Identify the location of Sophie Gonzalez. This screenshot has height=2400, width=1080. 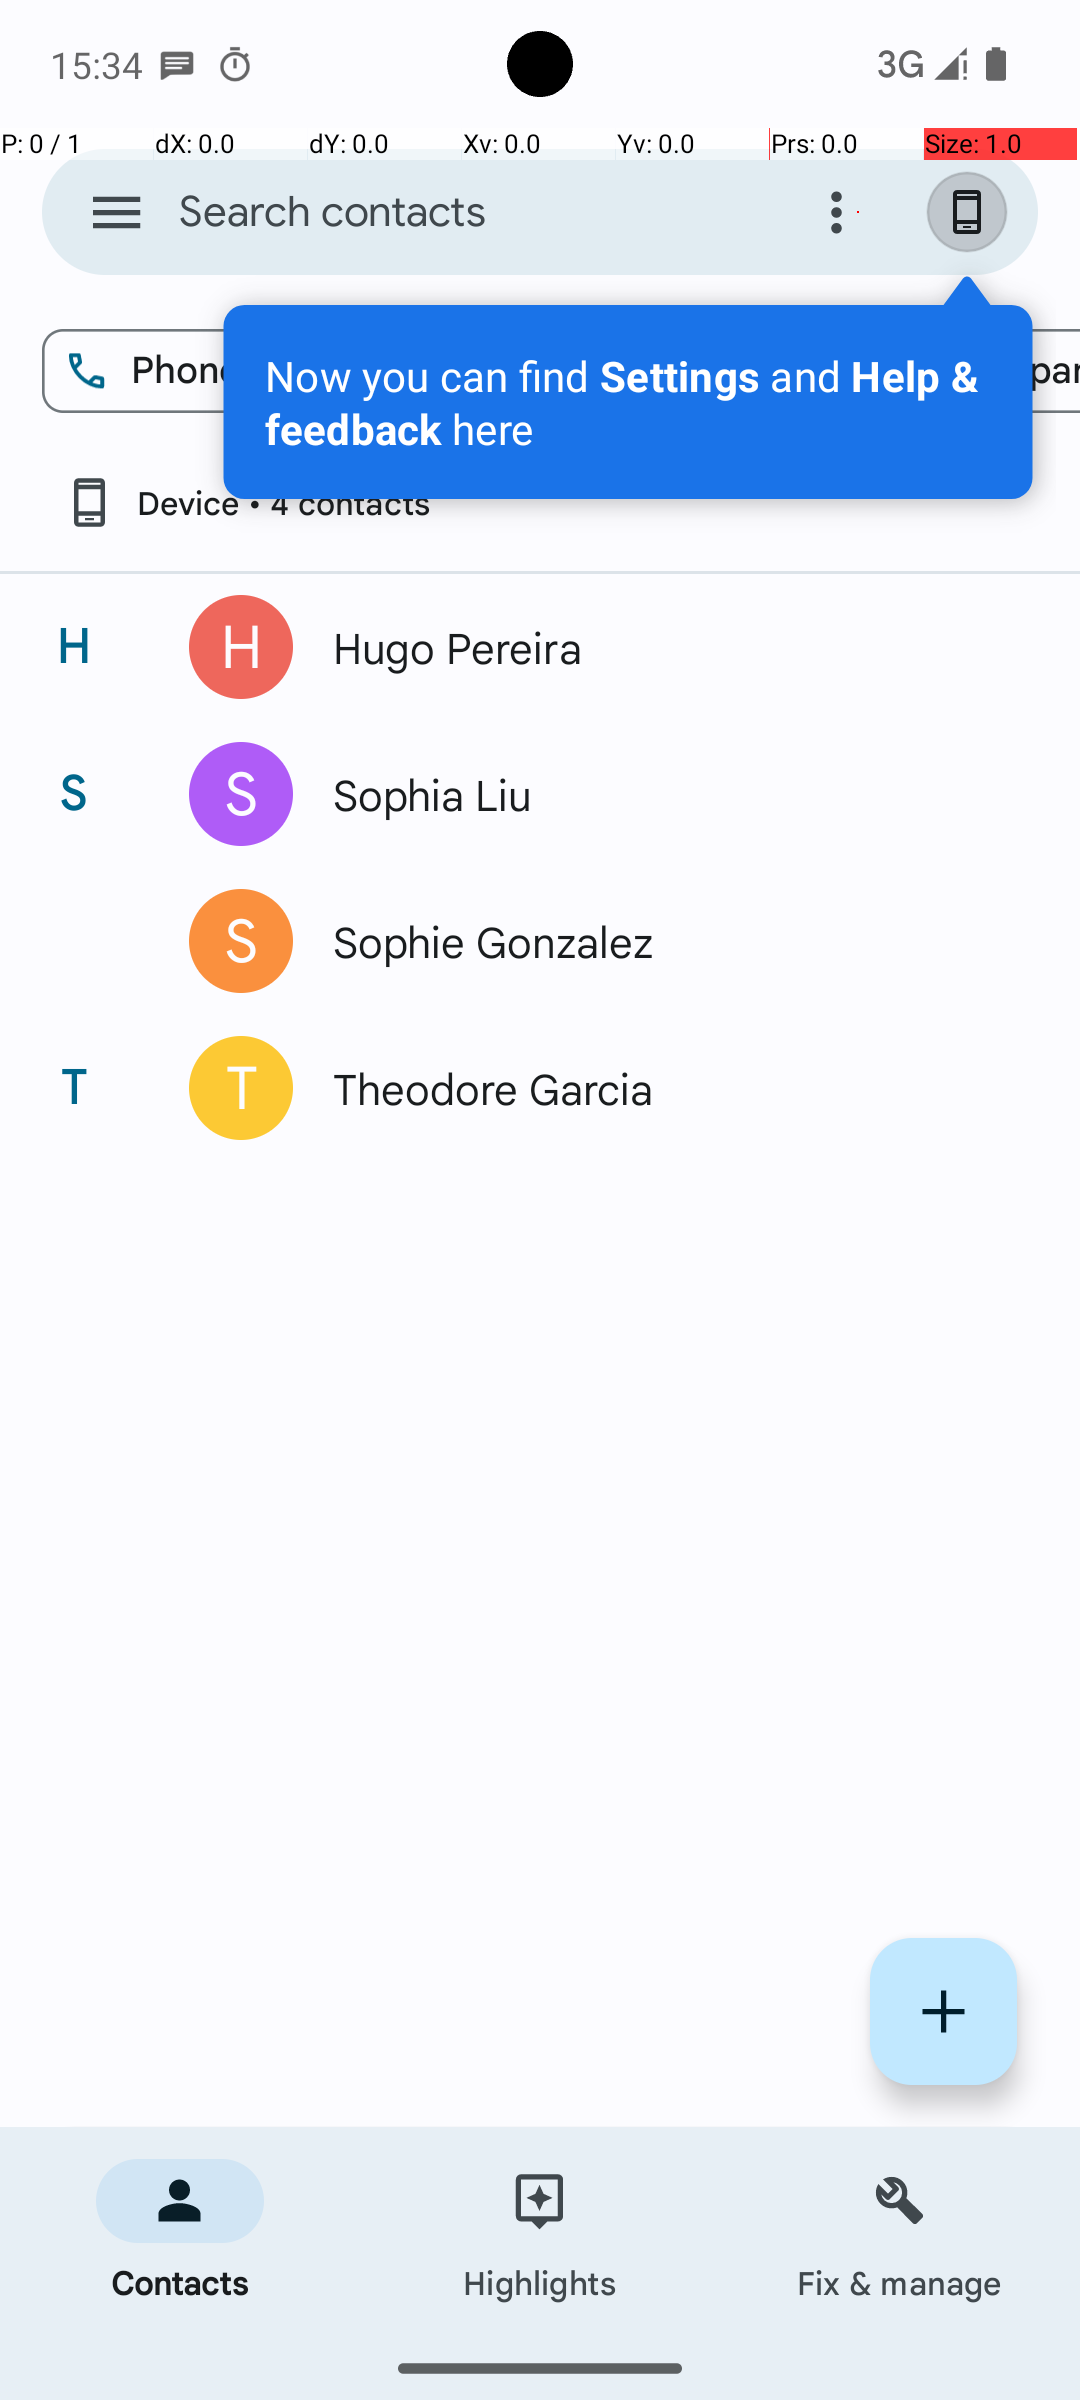
(664, 941).